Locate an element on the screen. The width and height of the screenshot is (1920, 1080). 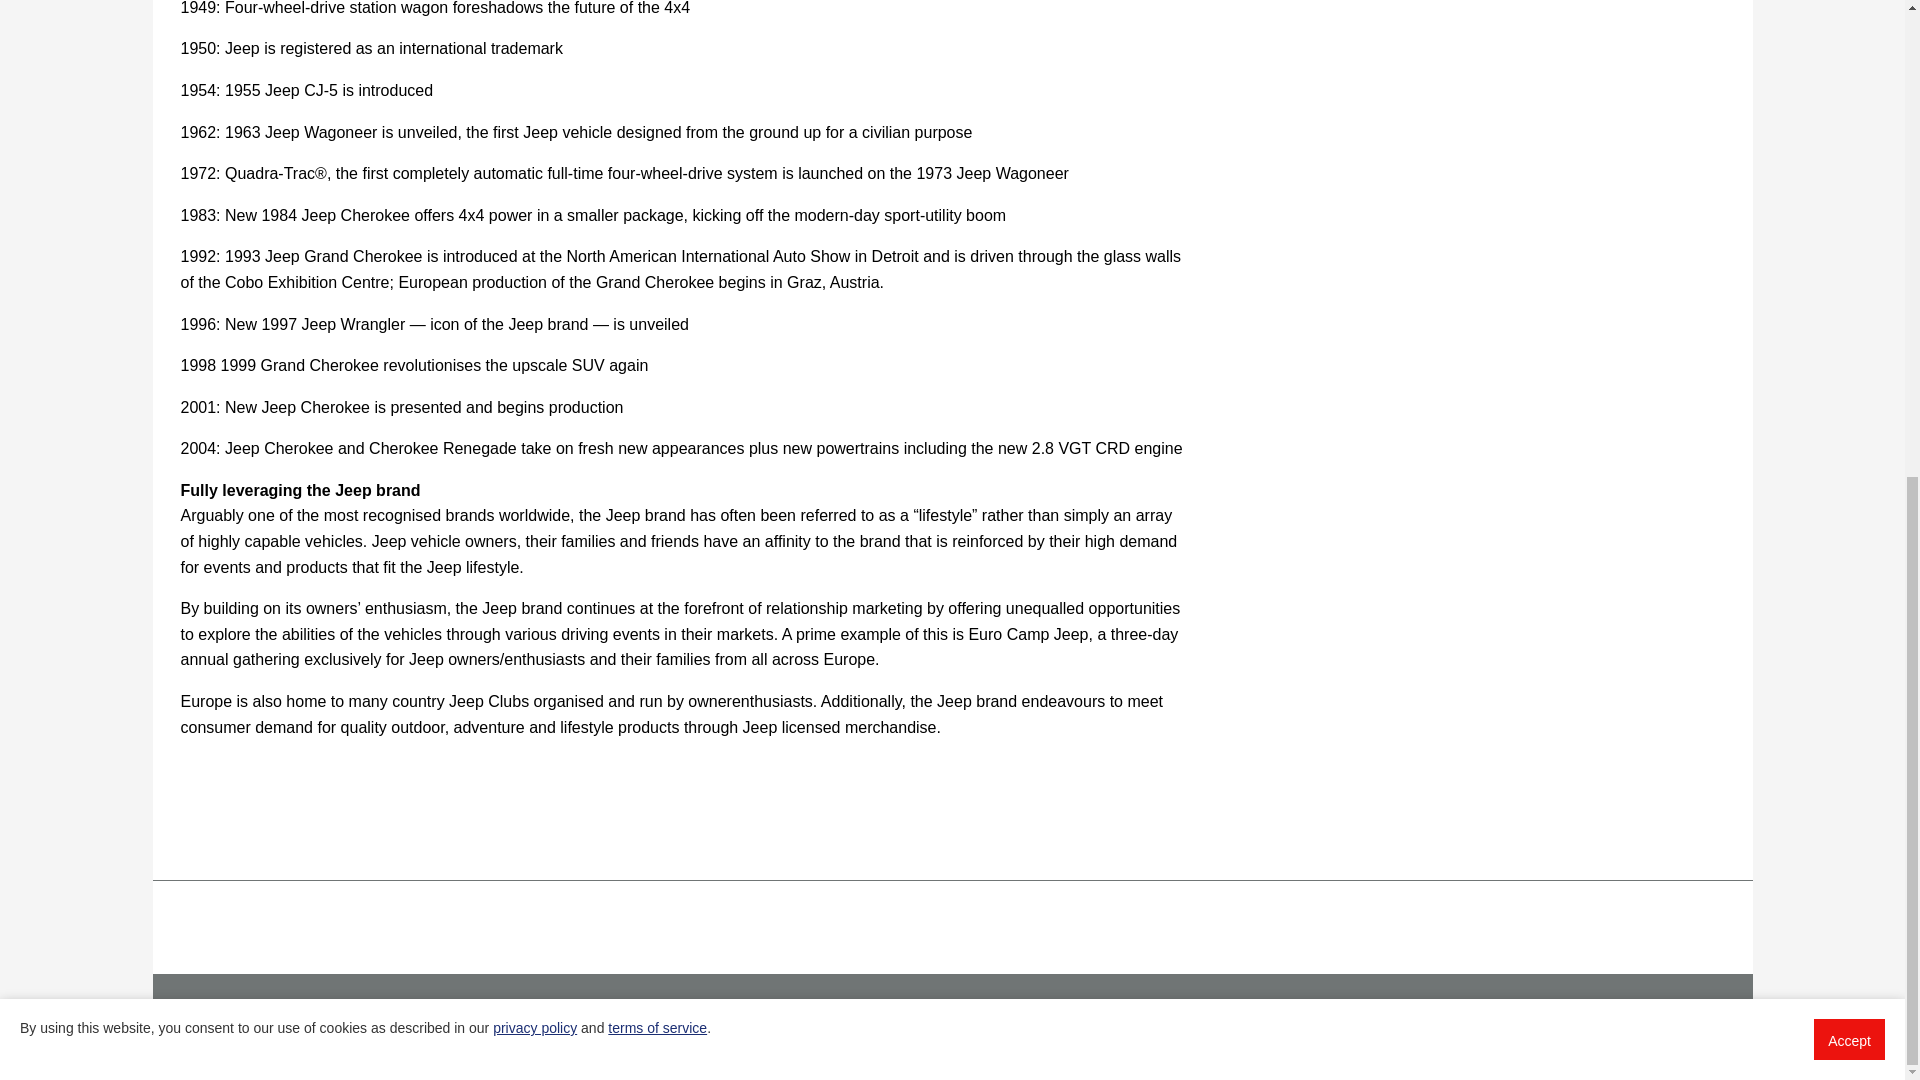
SRT is located at coordinates (1256, 912).